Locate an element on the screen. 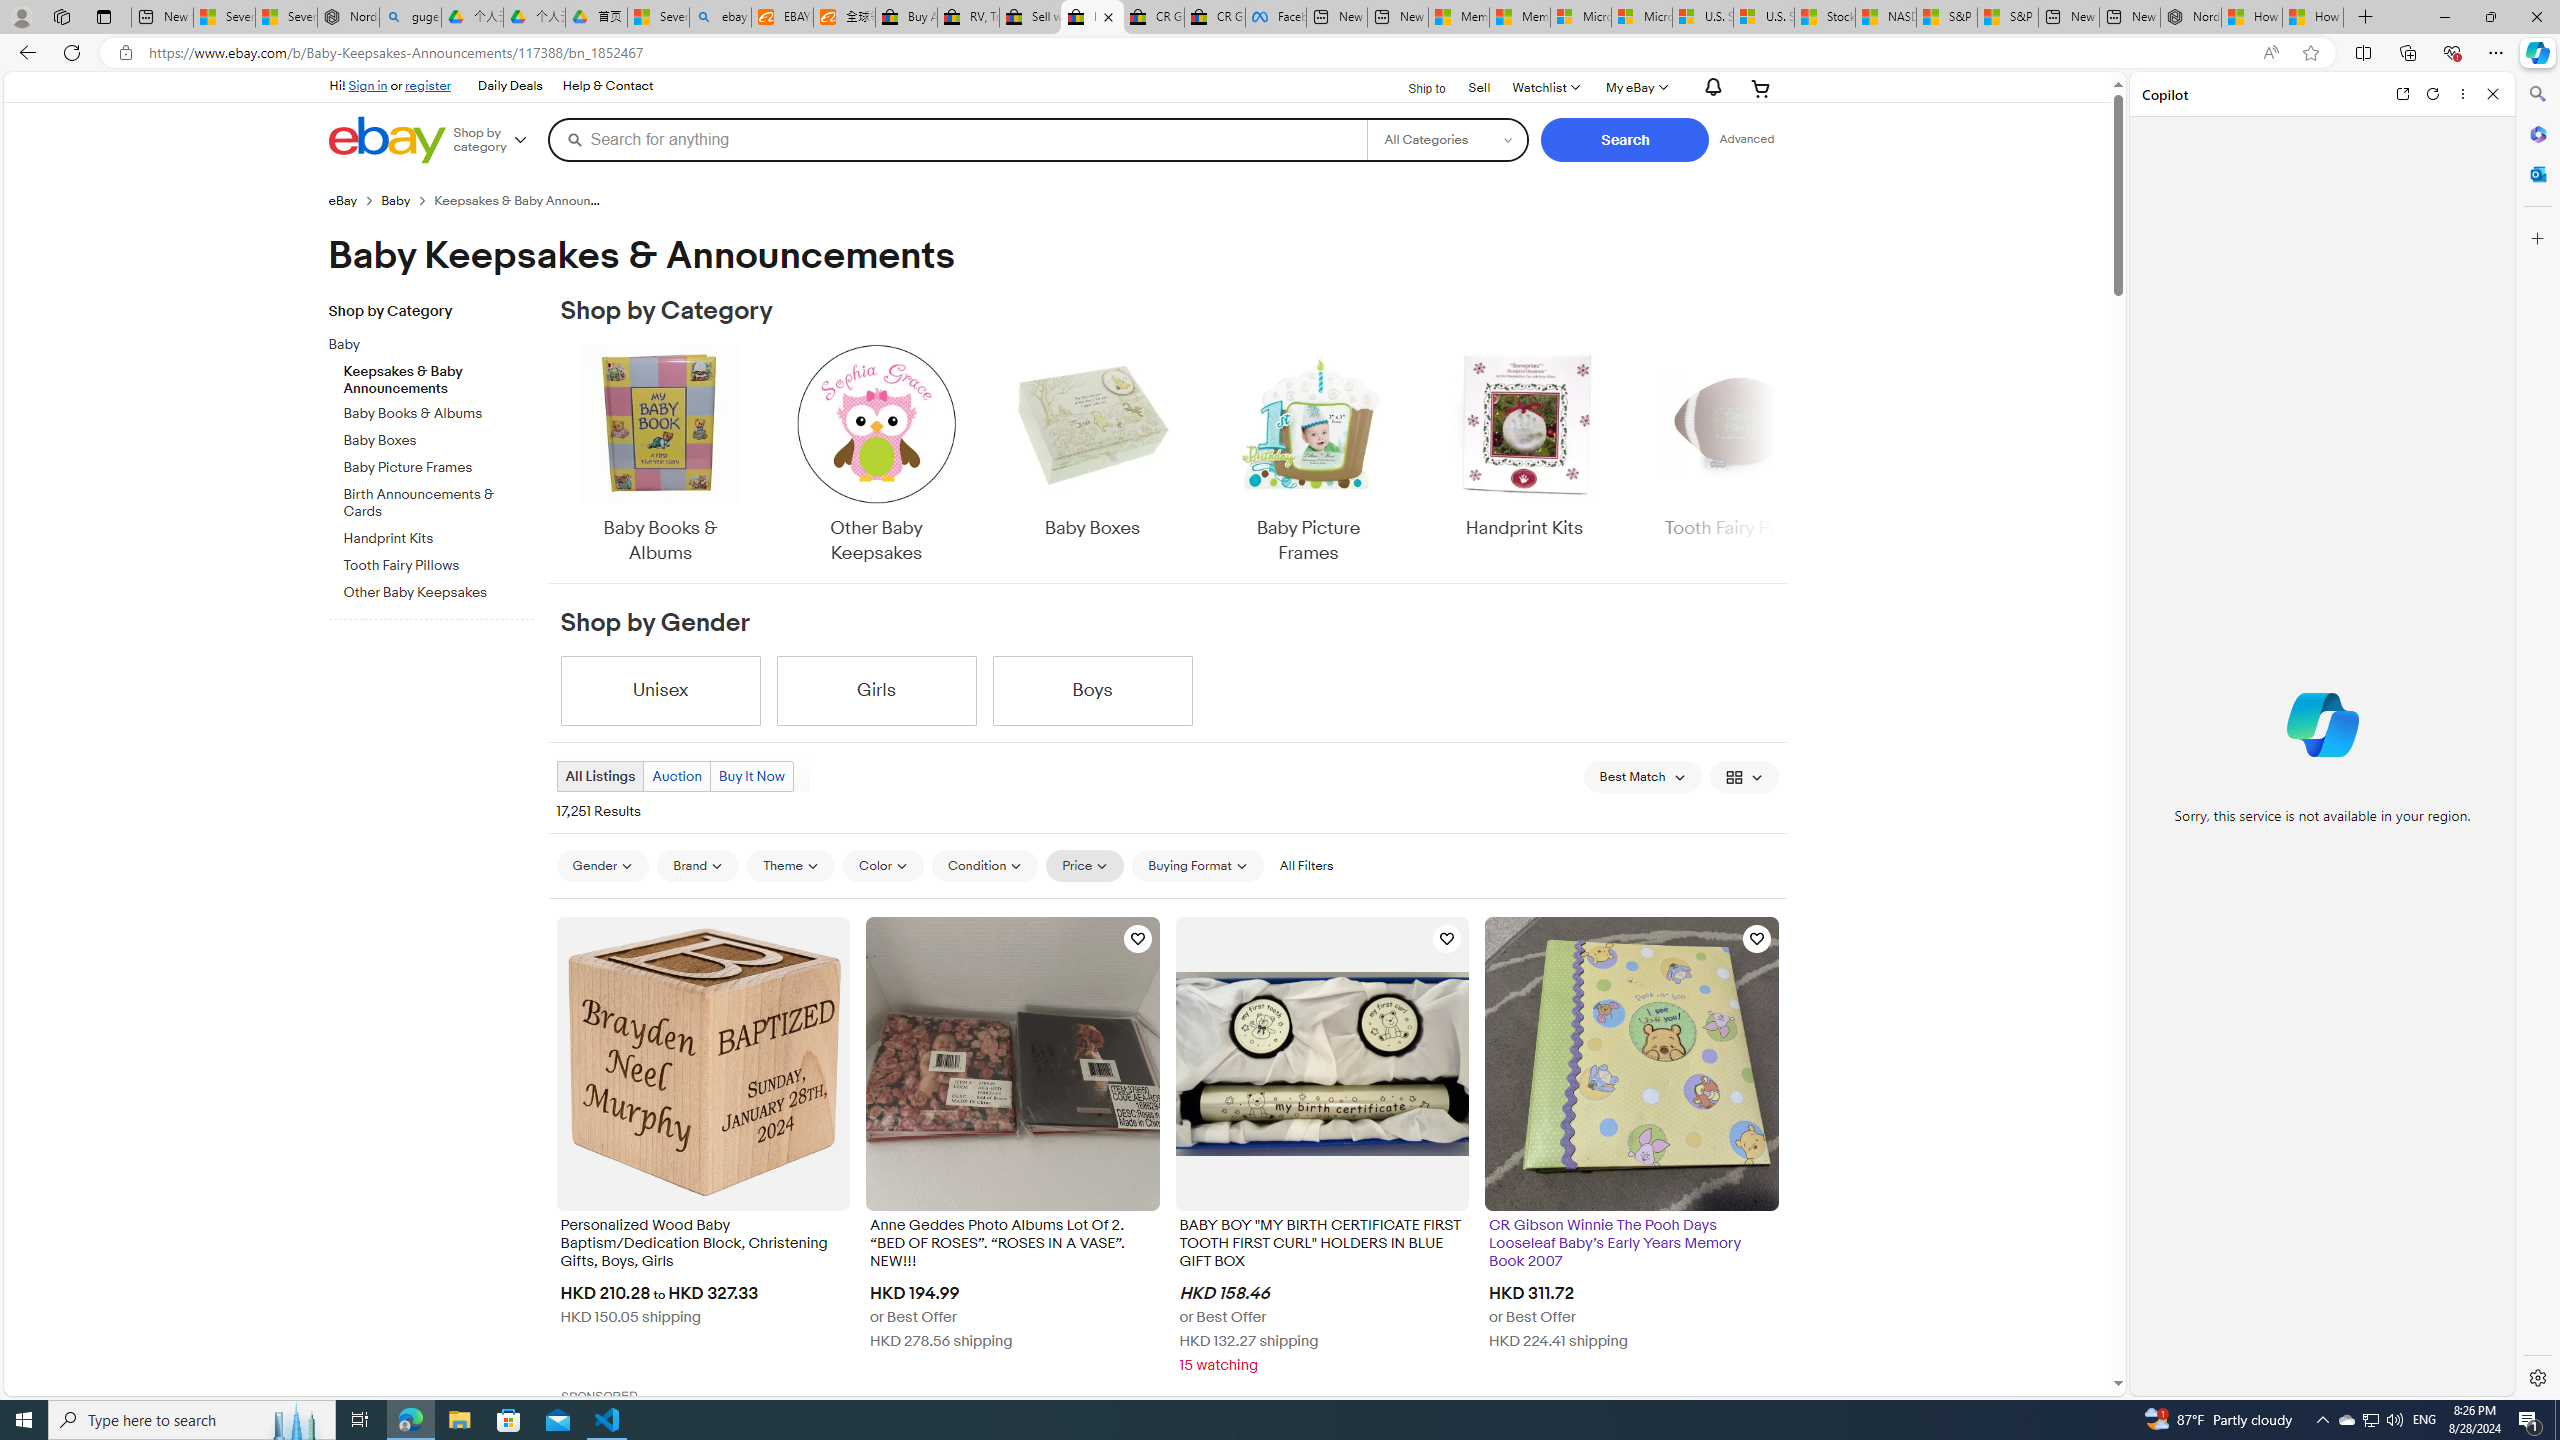 The width and height of the screenshot is (2560, 1440). Customize is located at coordinates (2536, 238).